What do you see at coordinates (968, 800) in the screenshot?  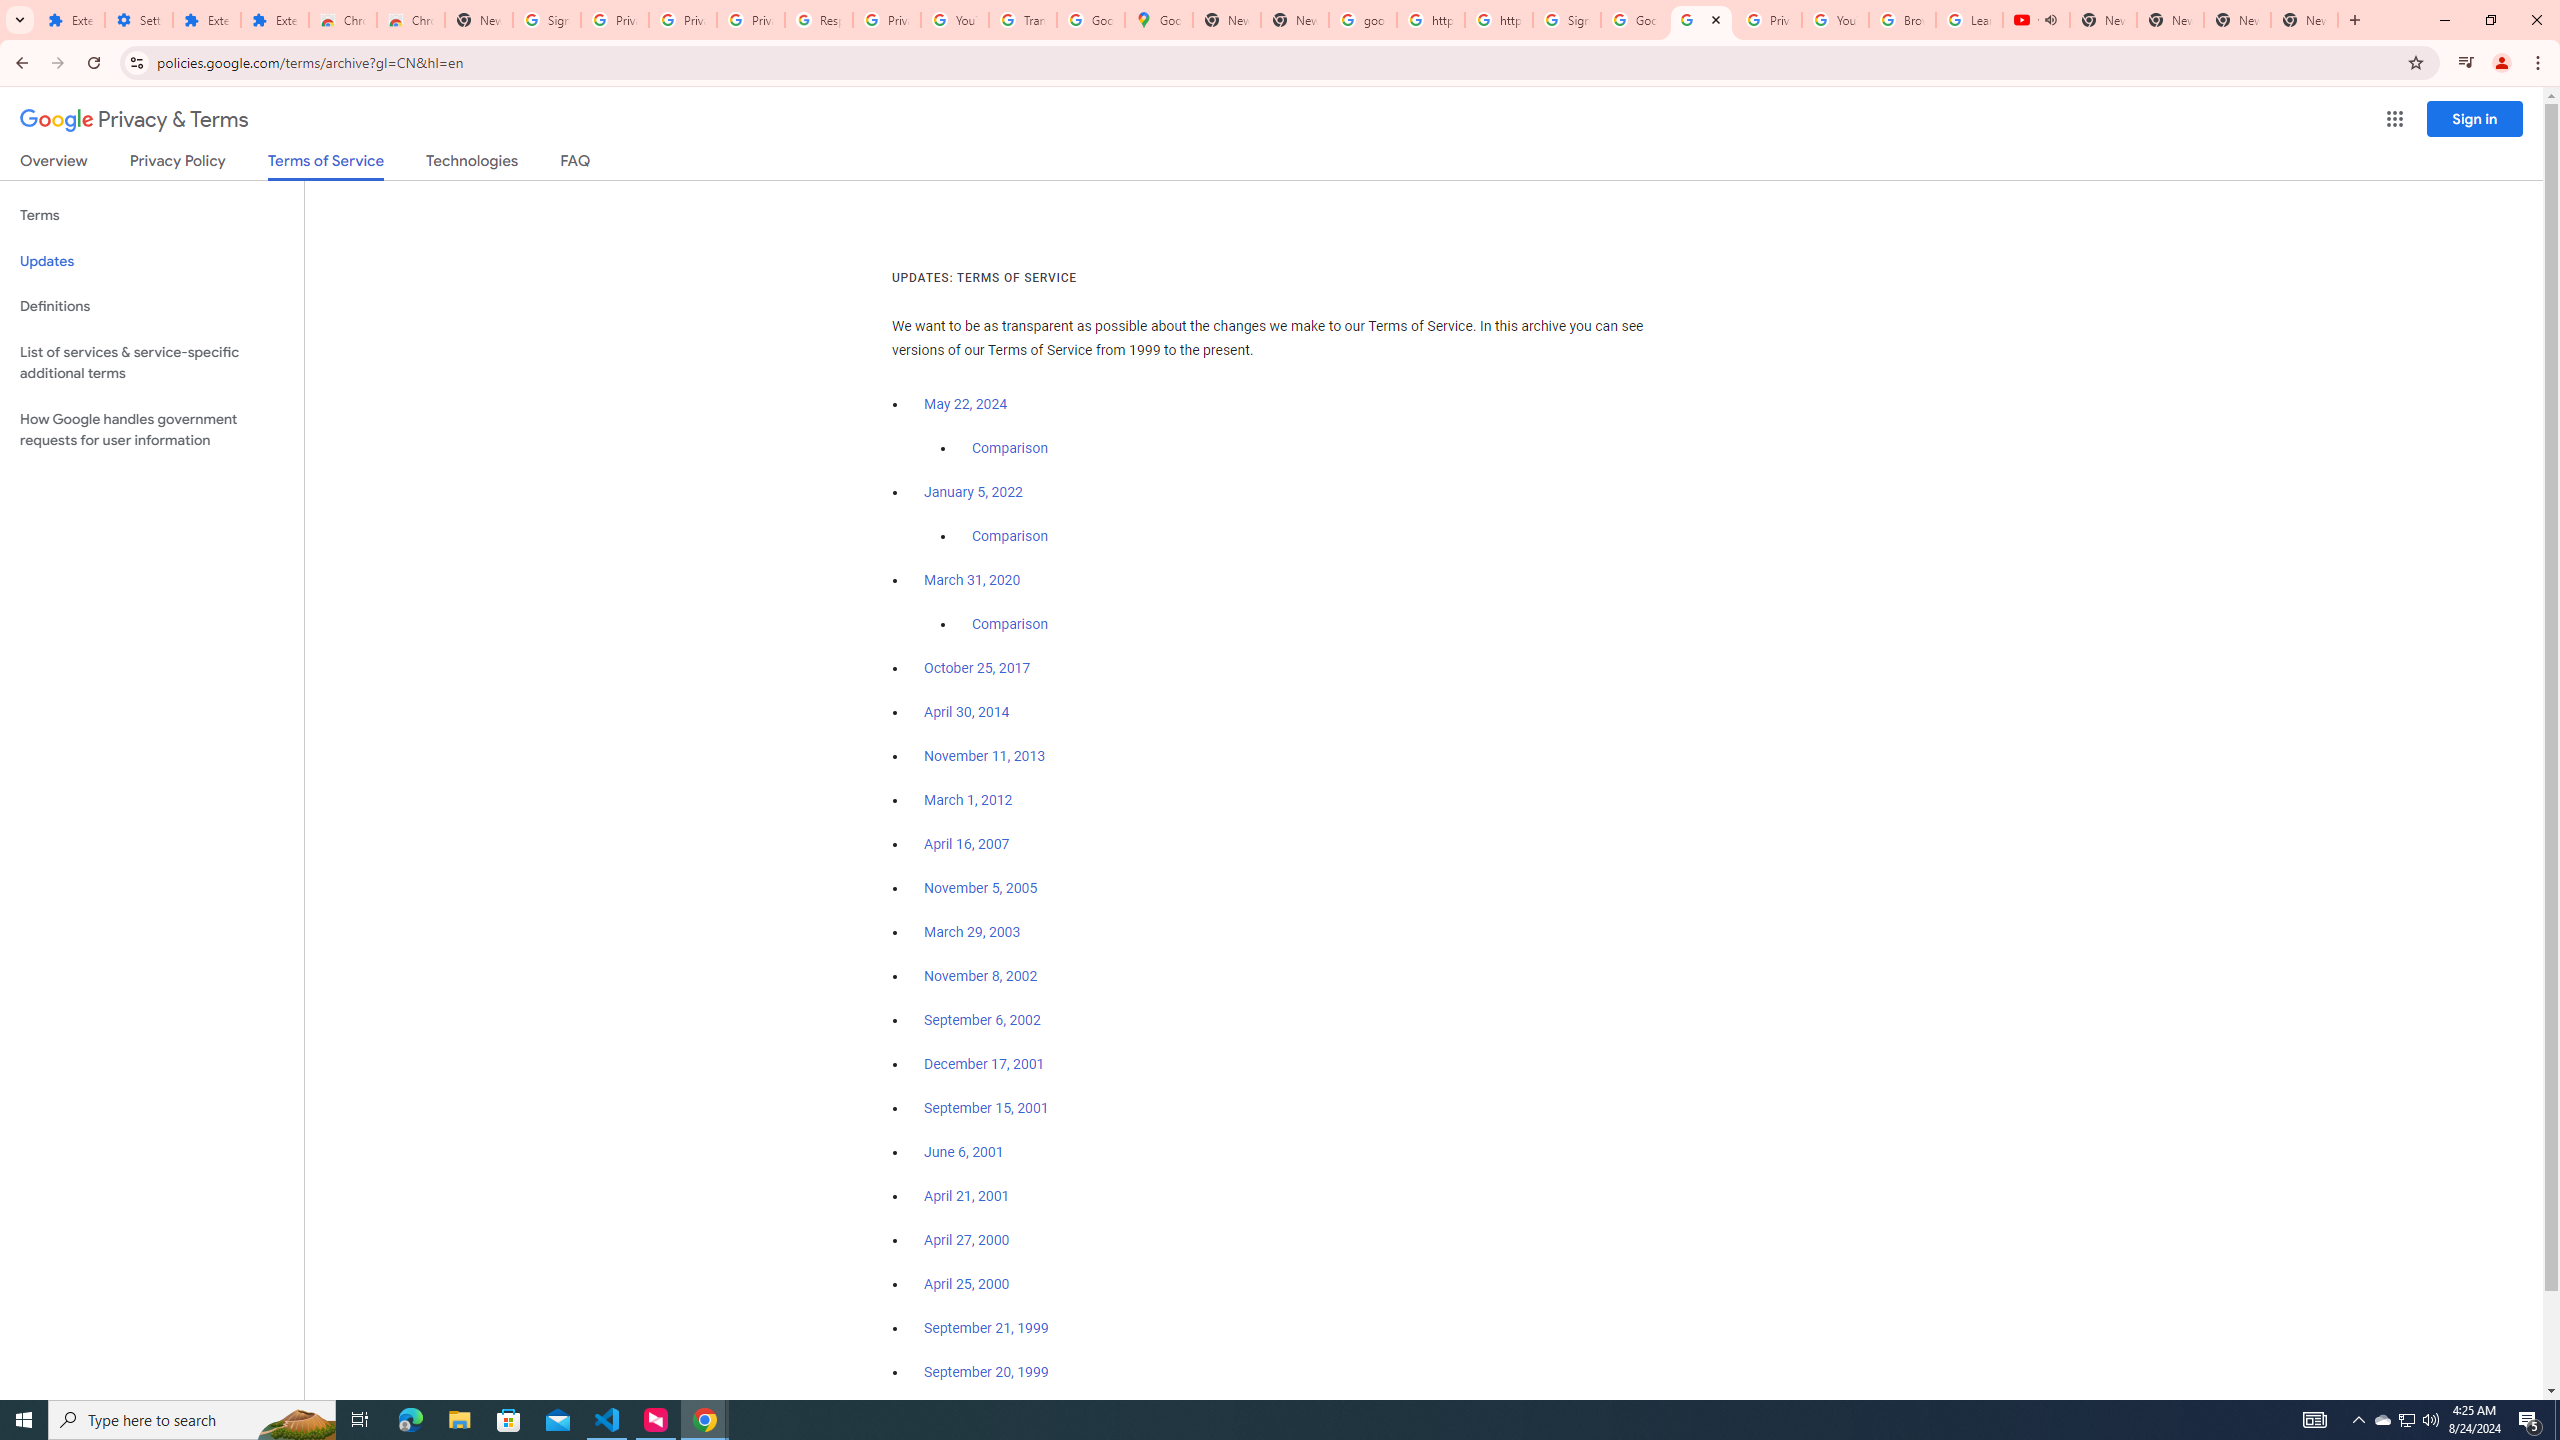 I see `March 1, 2012` at bounding box center [968, 800].